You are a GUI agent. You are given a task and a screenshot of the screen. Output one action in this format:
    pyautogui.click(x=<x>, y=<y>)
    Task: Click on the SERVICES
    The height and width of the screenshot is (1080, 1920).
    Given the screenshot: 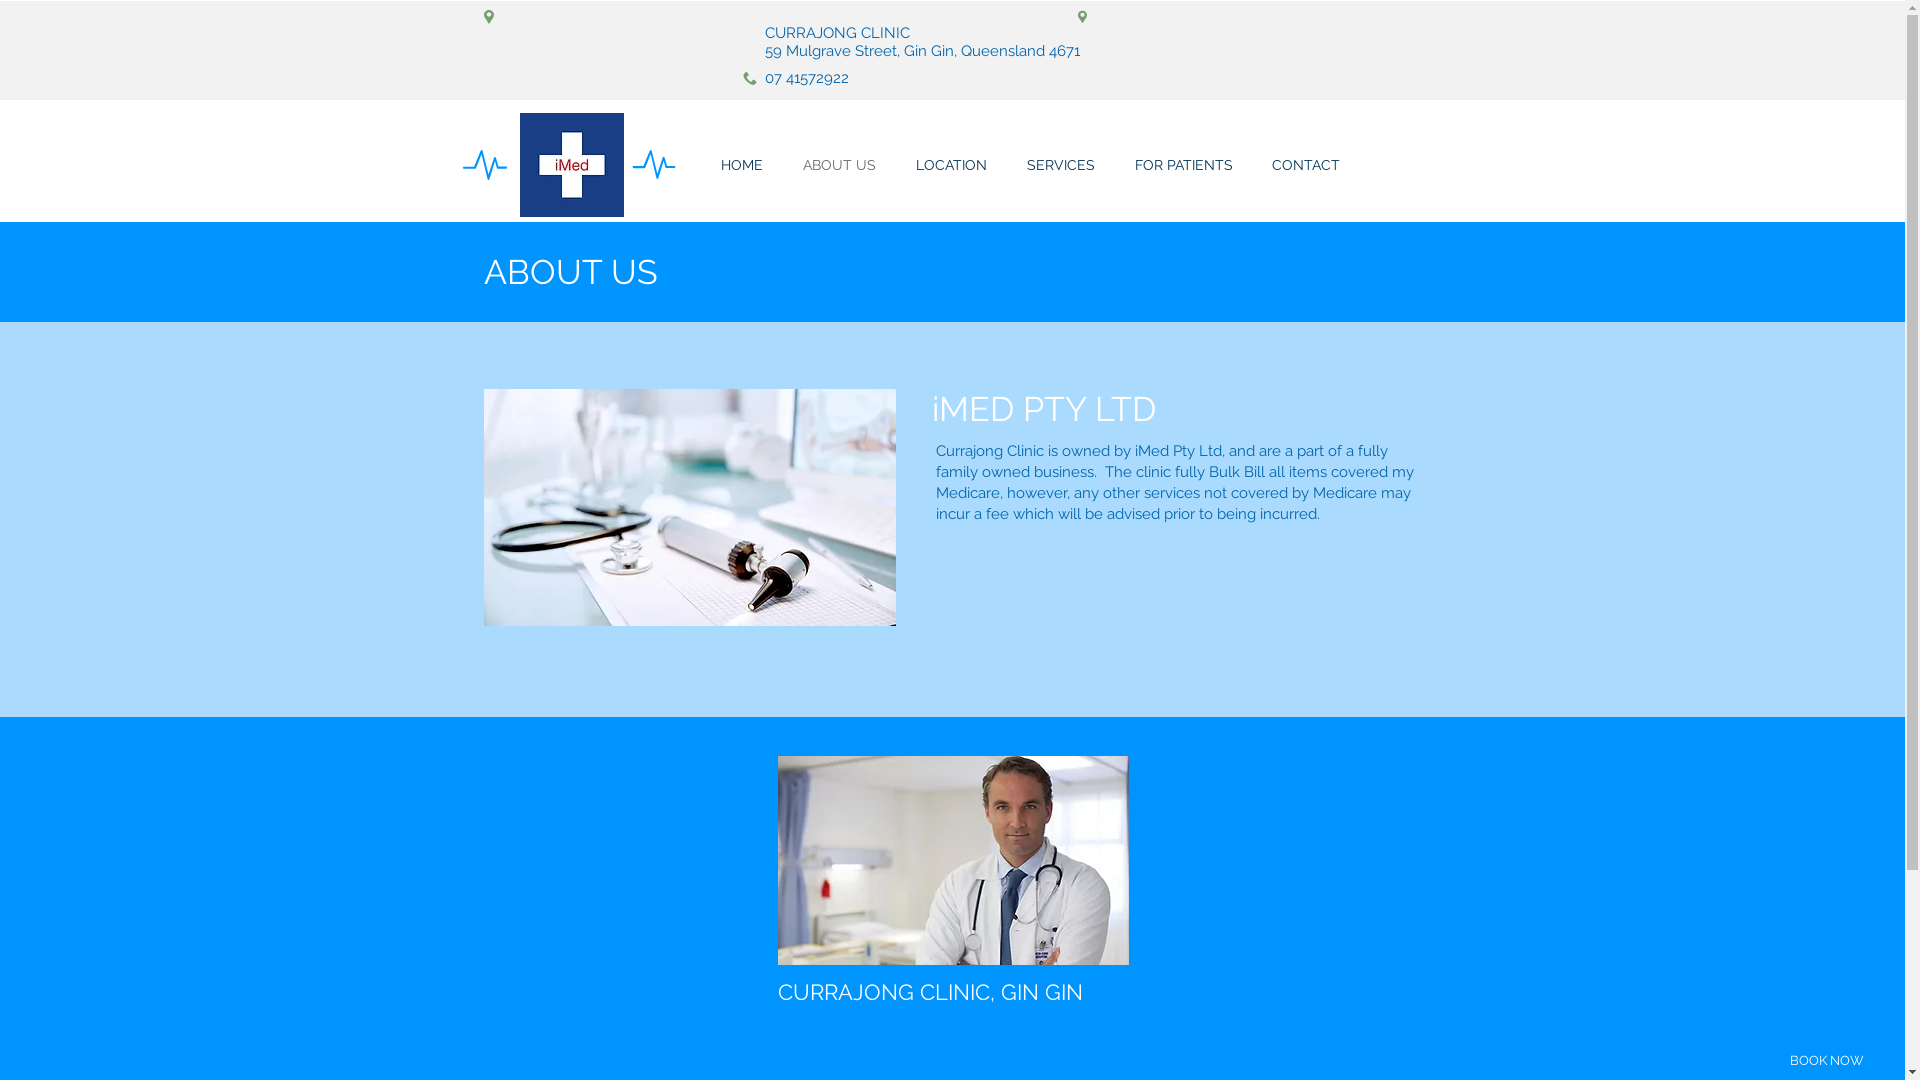 What is the action you would take?
    pyautogui.click(x=1060, y=166)
    